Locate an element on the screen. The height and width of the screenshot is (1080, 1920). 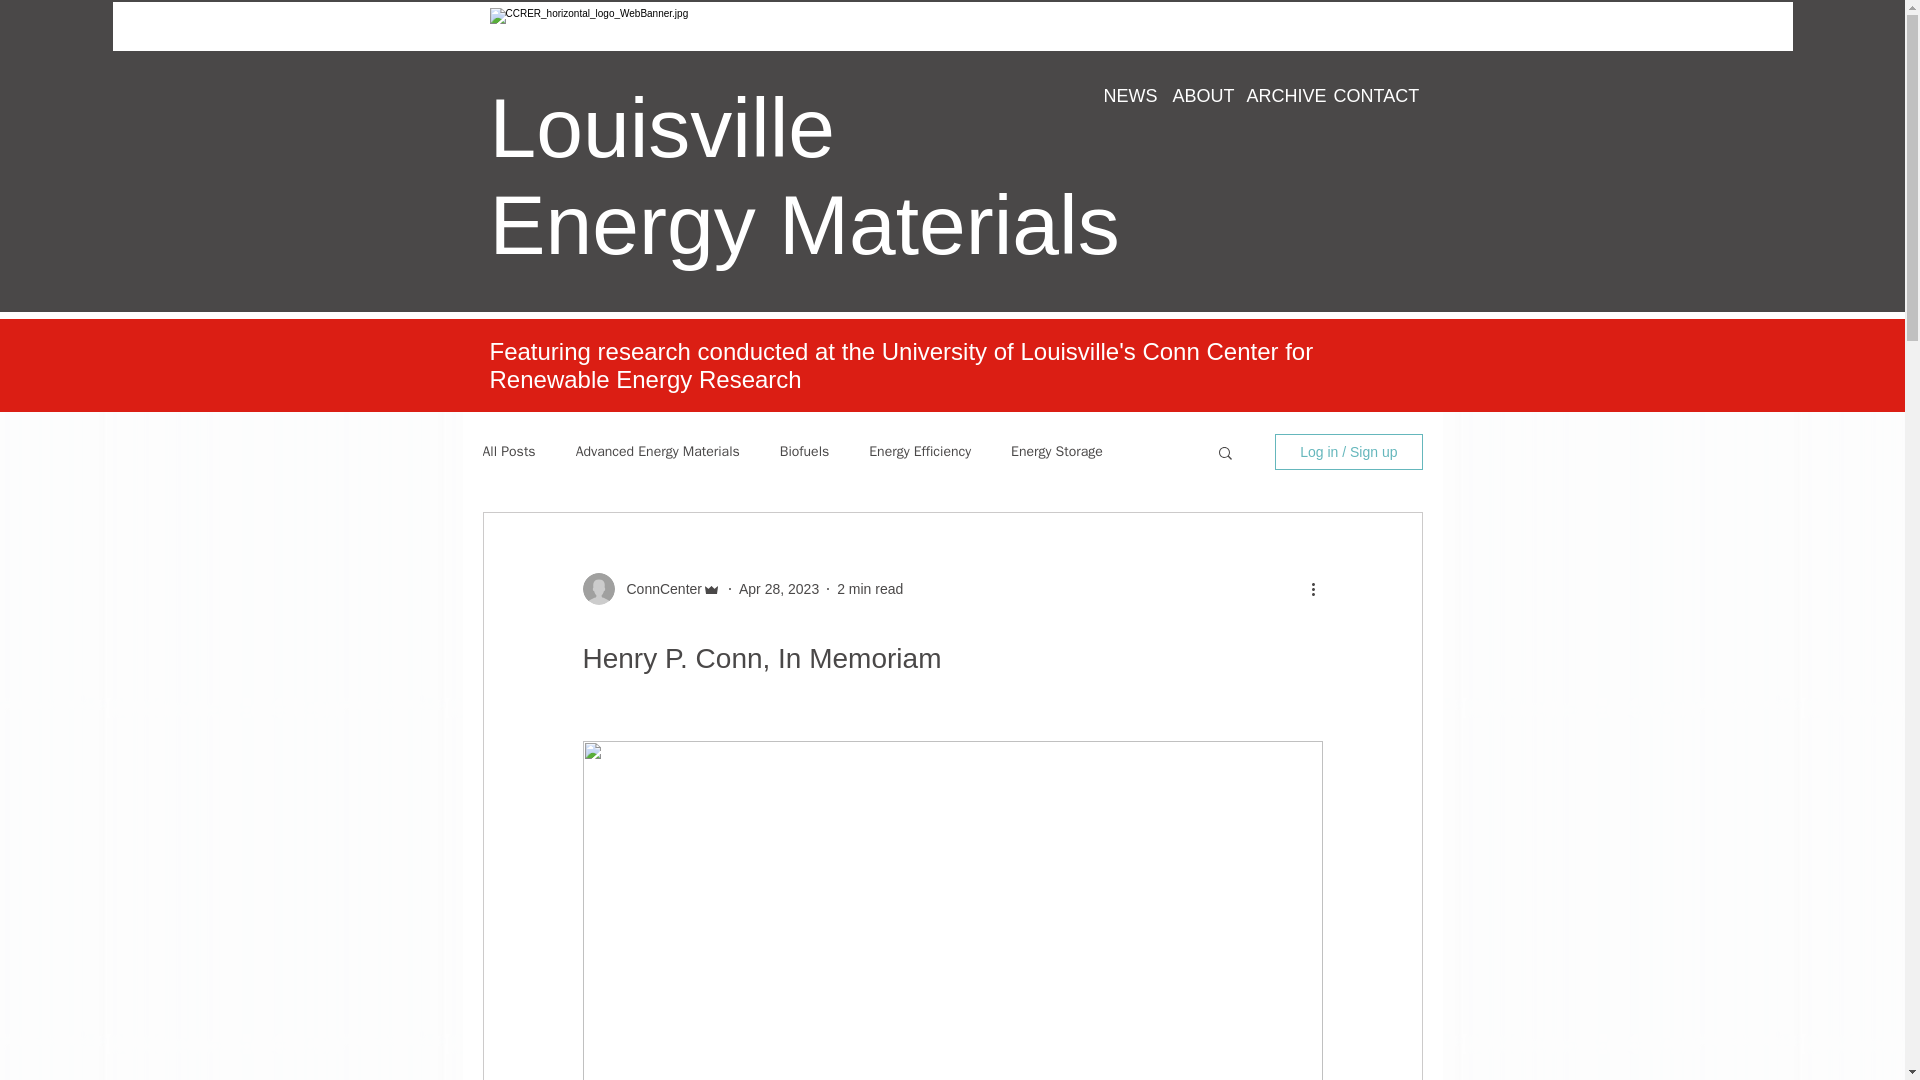
Energy Materials is located at coordinates (804, 225).